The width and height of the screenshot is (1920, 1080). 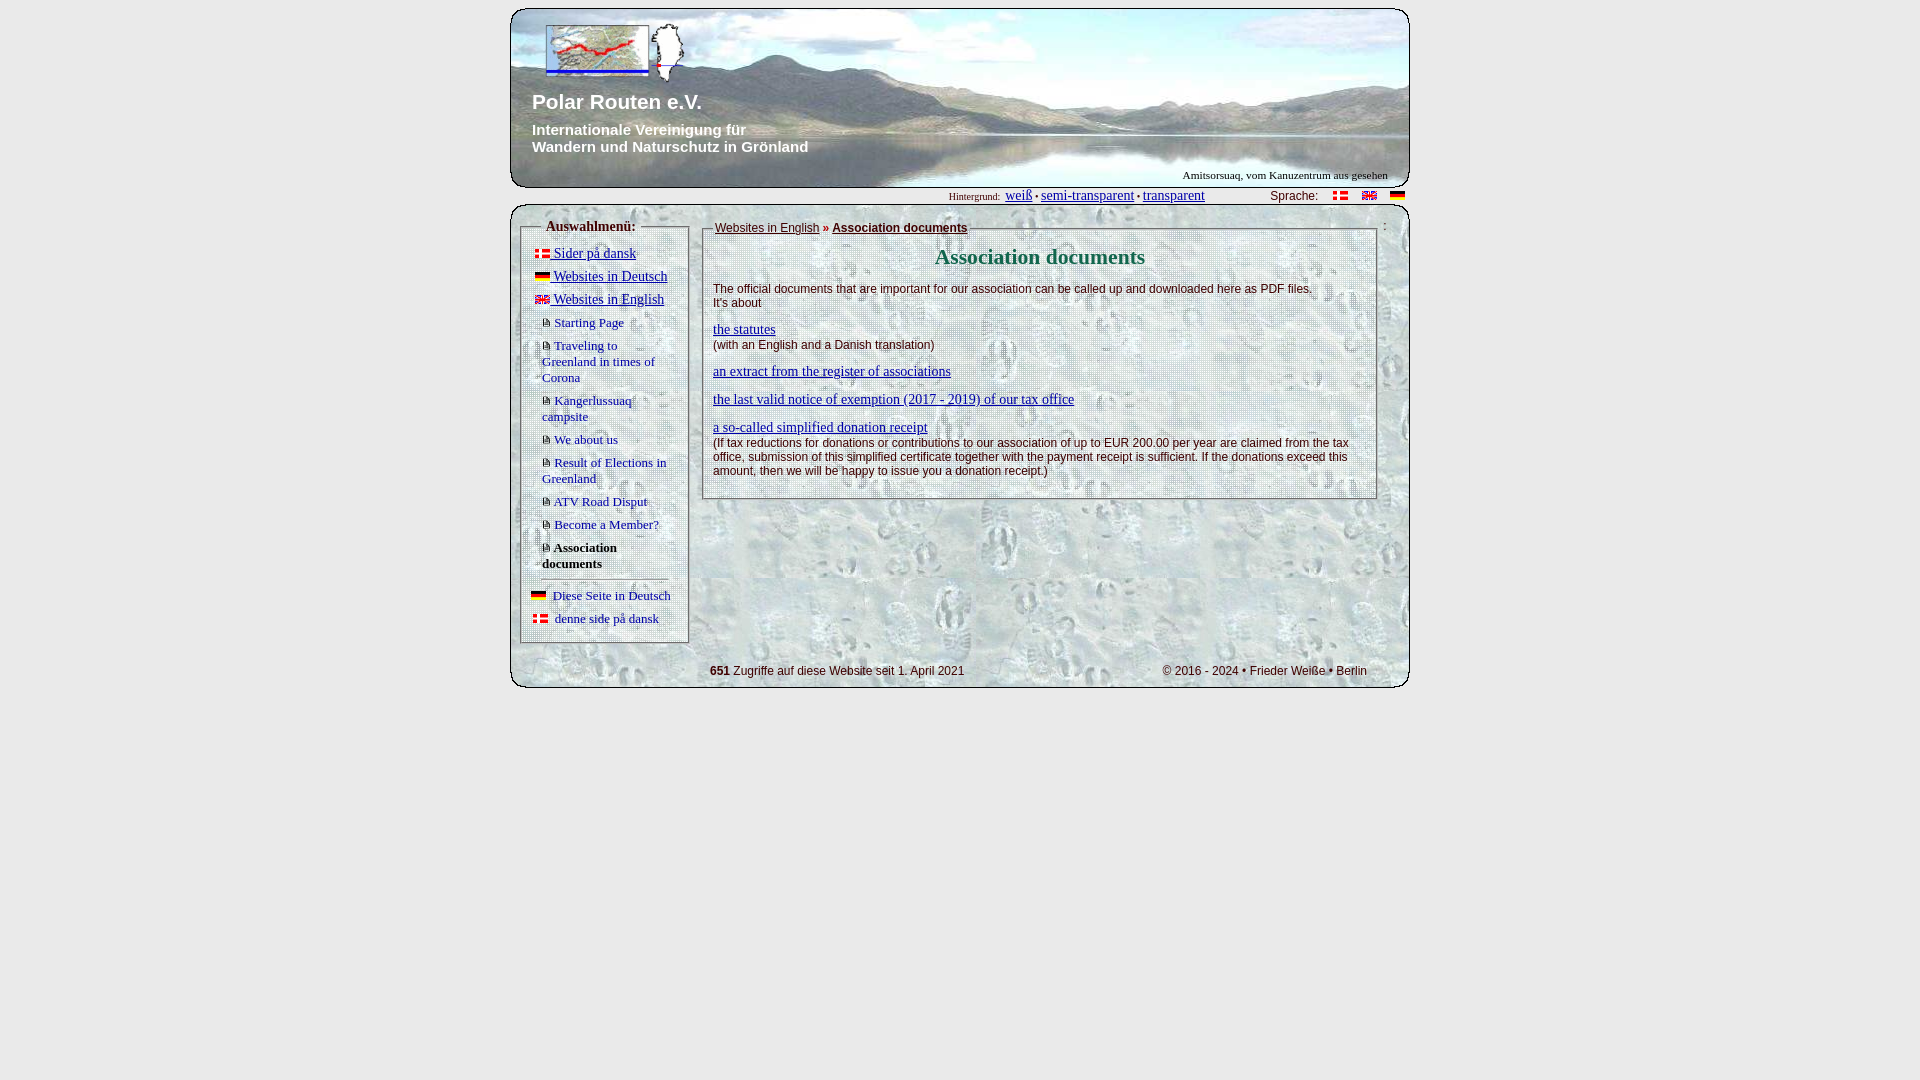 What do you see at coordinates (594, 500) in the screenshot?
I see `ATV Road Disput` at bounding box center [594, 500].